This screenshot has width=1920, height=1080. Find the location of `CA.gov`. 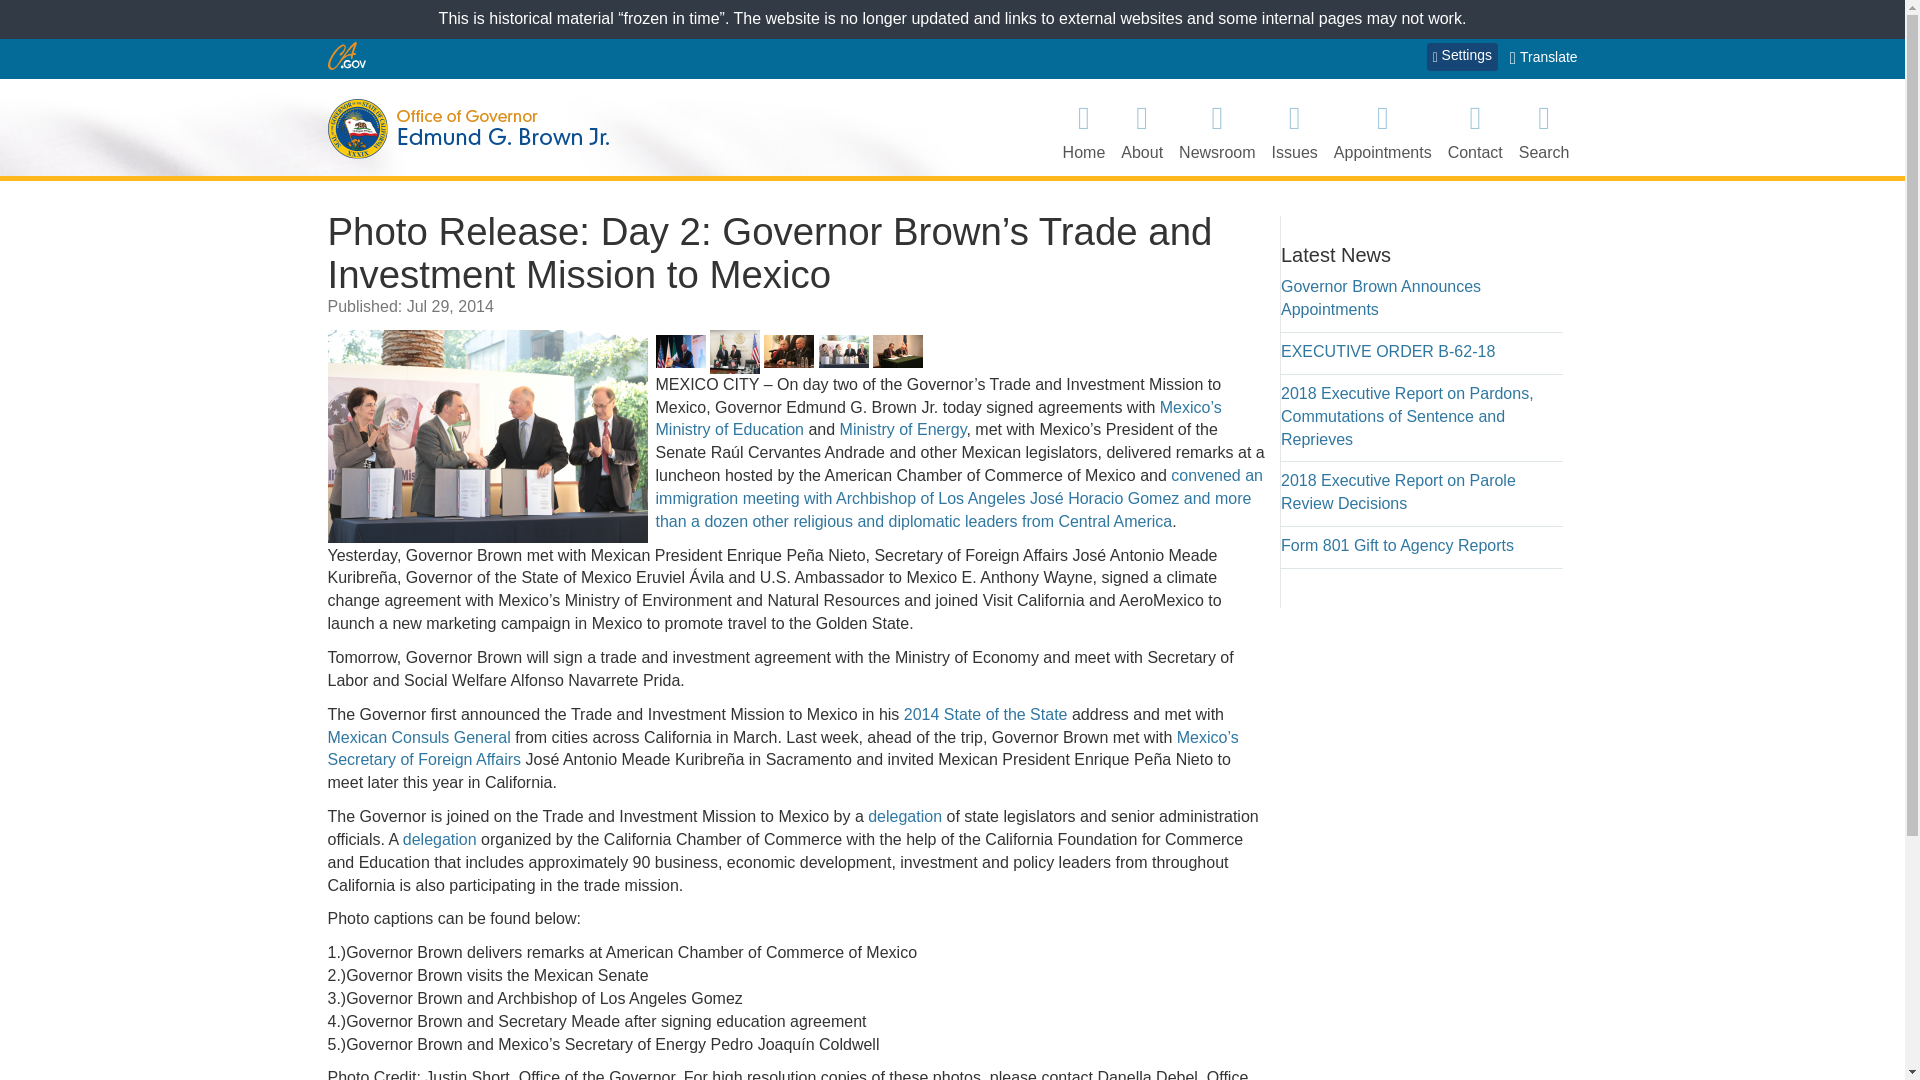

CA.gov is located at coordinates (347, 56).